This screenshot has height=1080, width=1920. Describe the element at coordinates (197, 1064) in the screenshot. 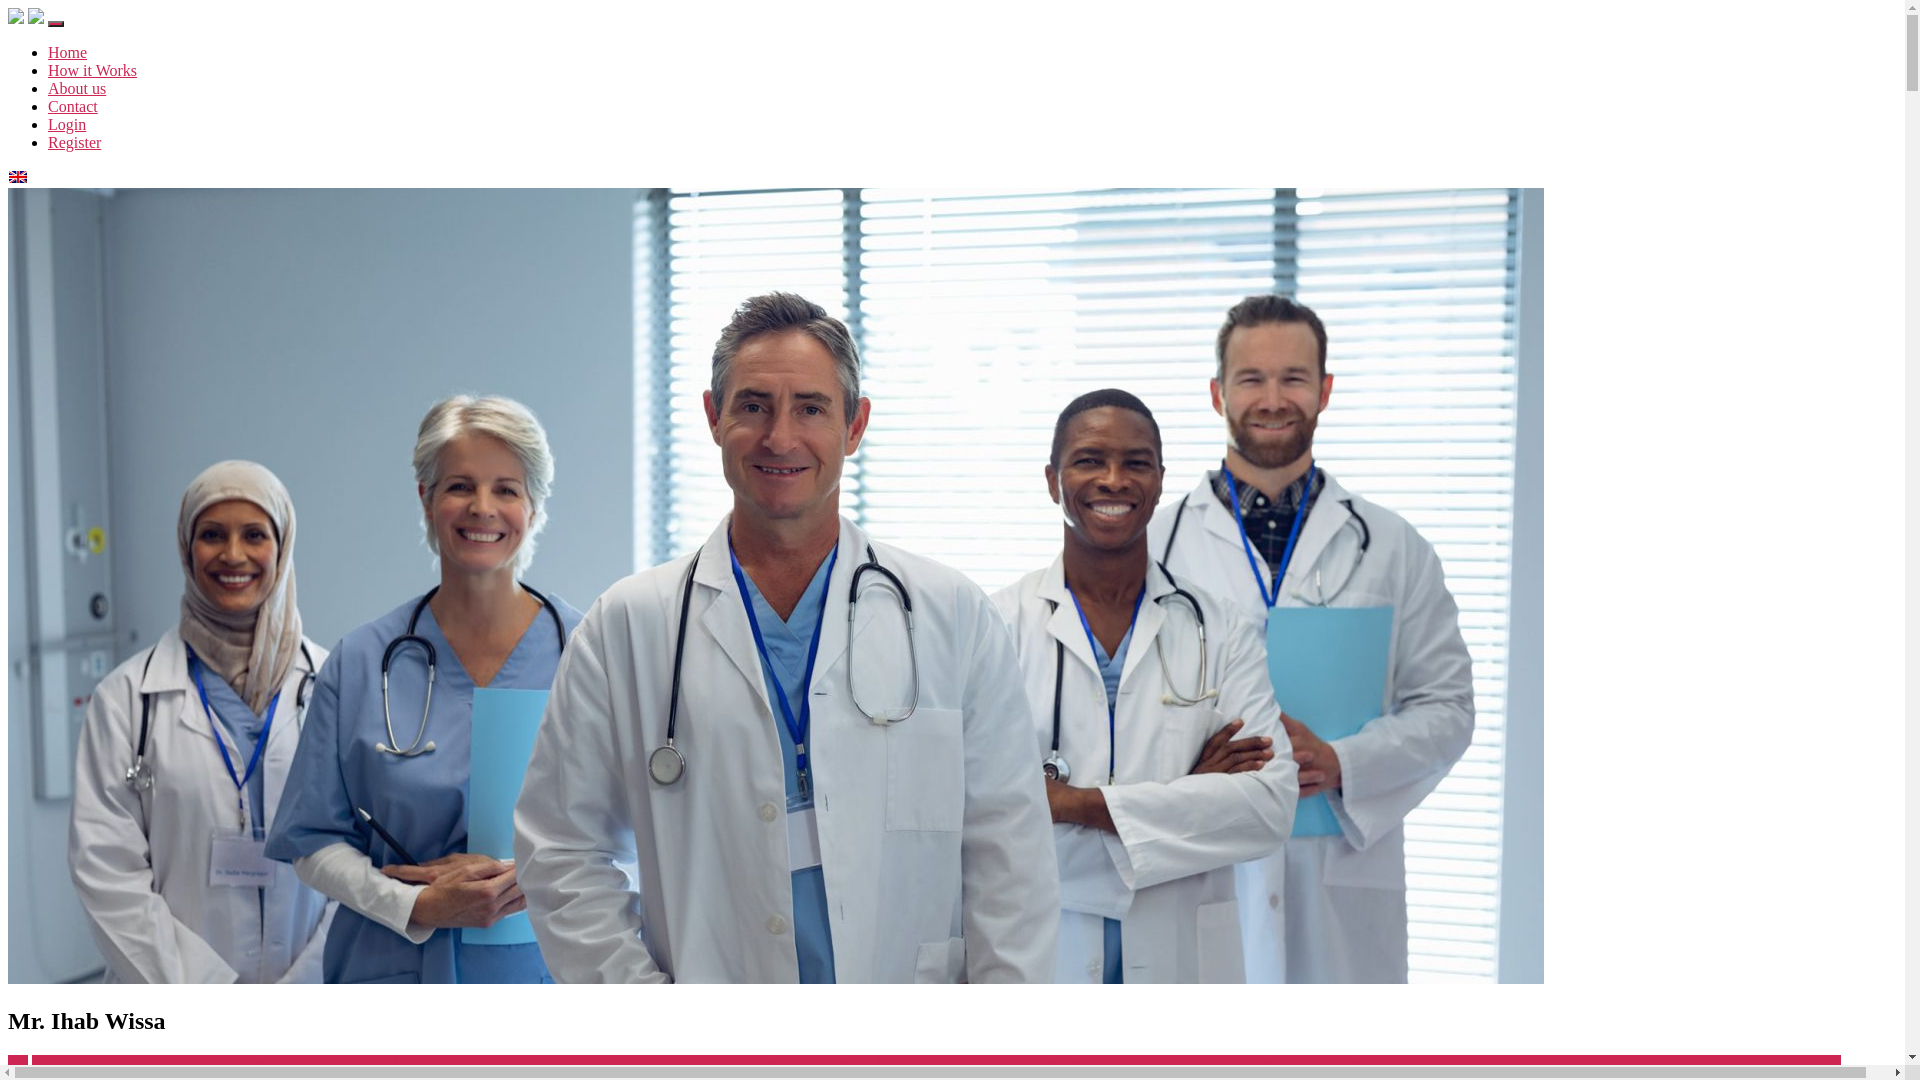

I see `After First Date Rules` at that location.